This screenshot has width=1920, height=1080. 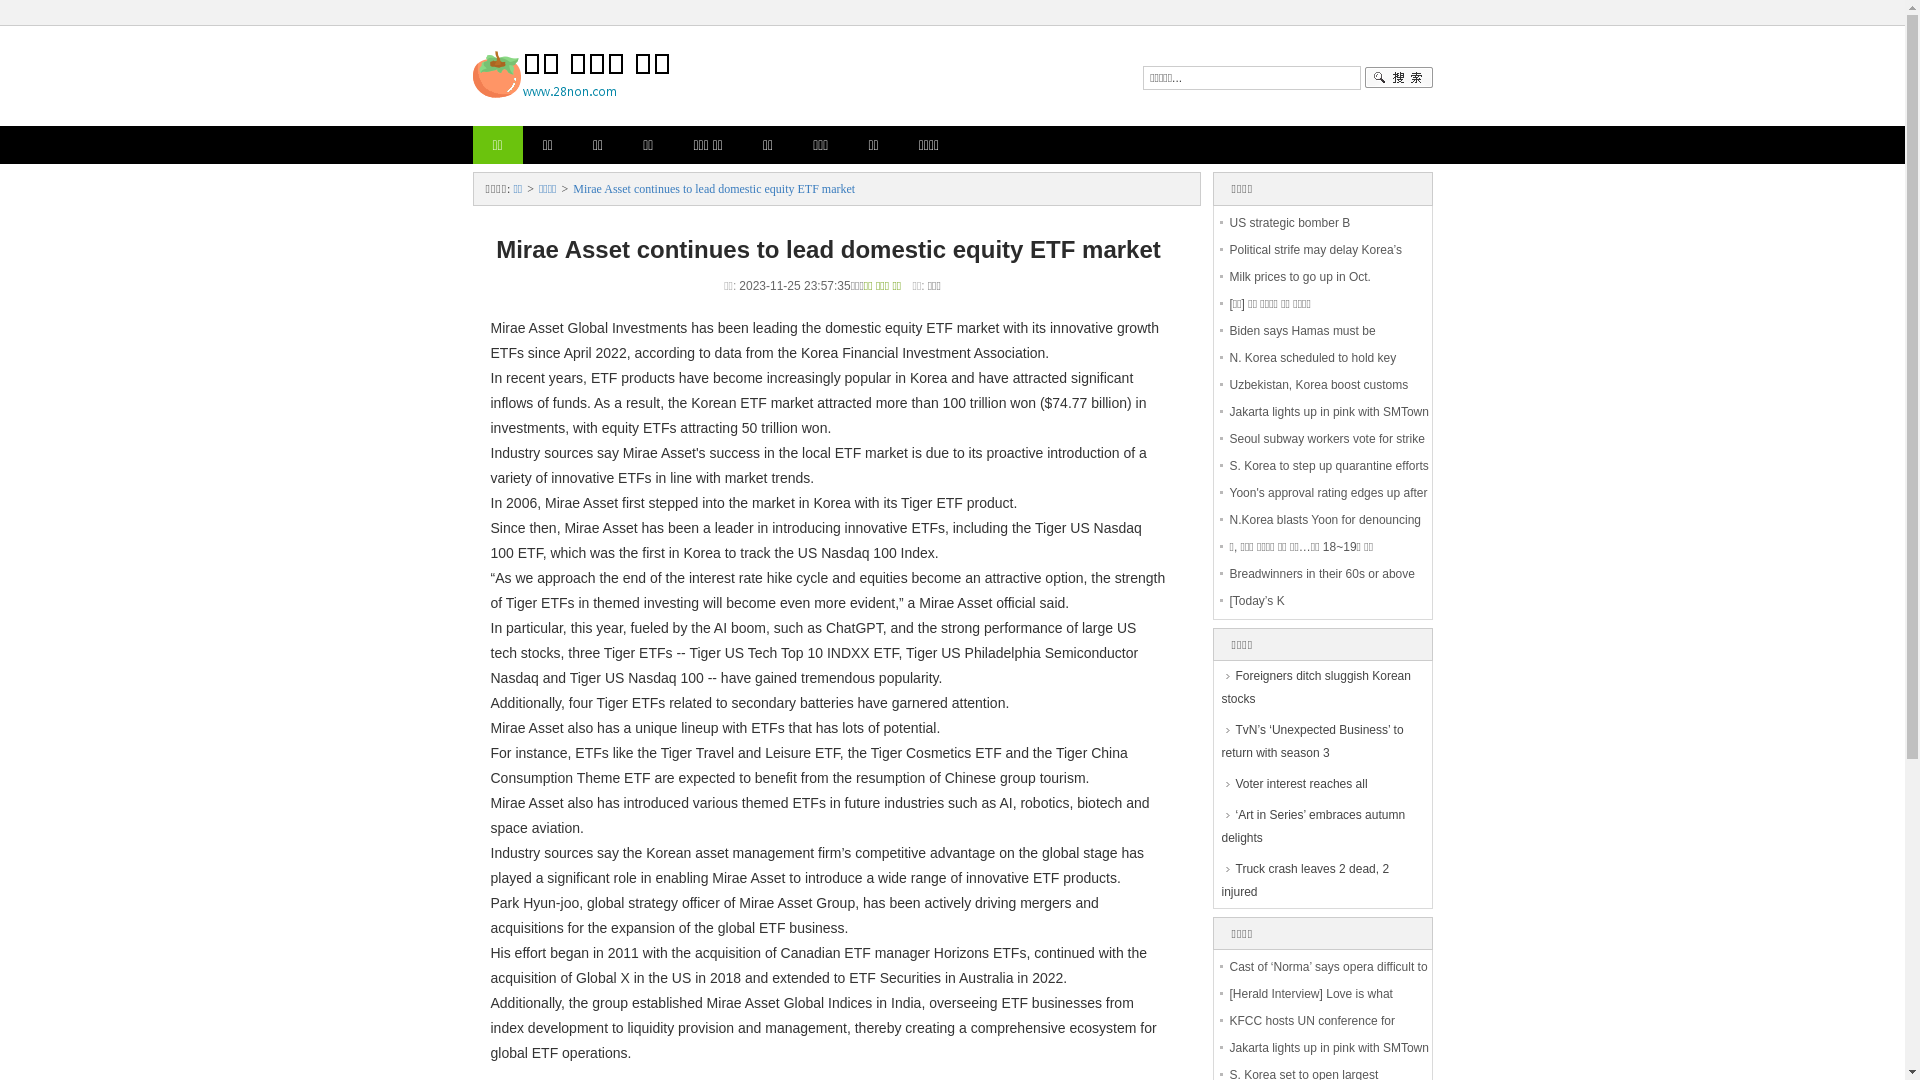 What do you see at coordinates (1312, 1008) in the screenshot?
I see `[Herald Interview] Love is what defines artist Dawn` at bounding box center [1312, 1008].